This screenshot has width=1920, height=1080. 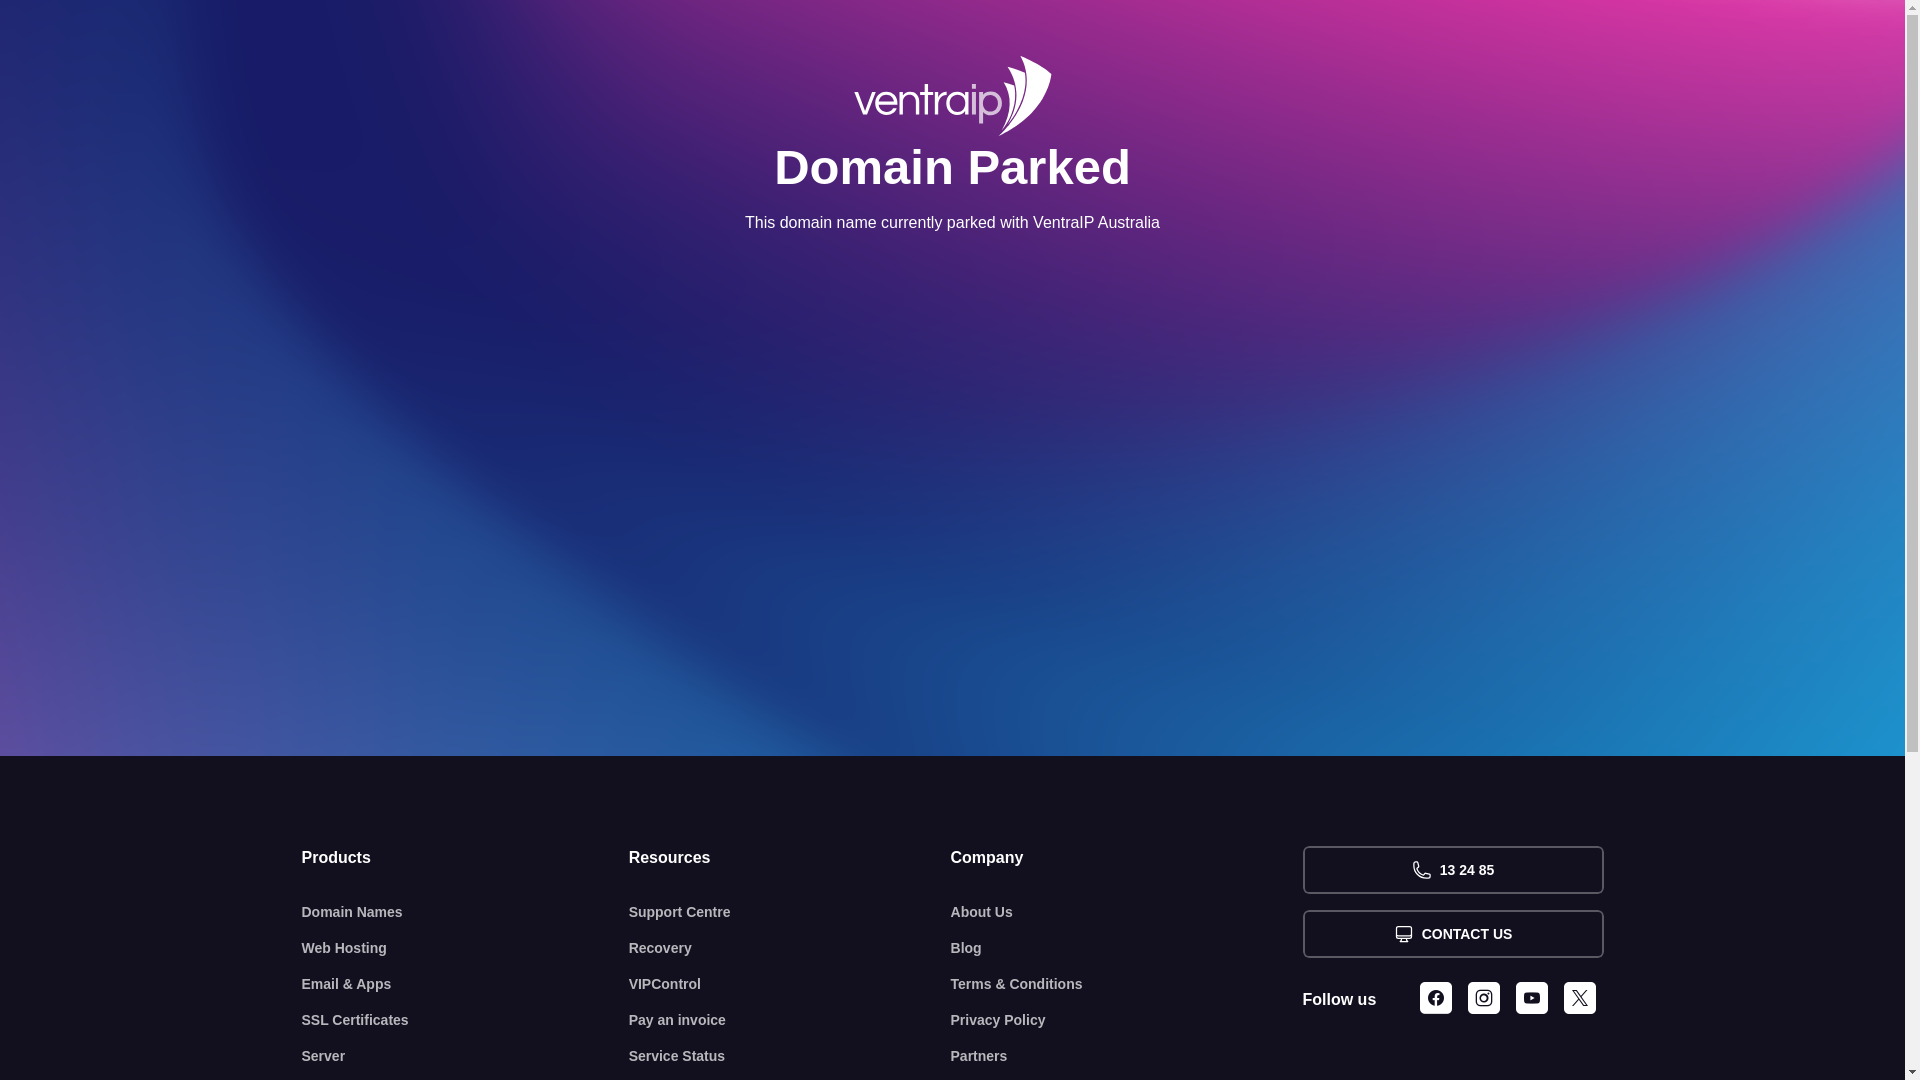 What do you see at coordinates (790, 1020) in the screenshot?
I see `Pay an invoice` at bounding box center [790, 1020].